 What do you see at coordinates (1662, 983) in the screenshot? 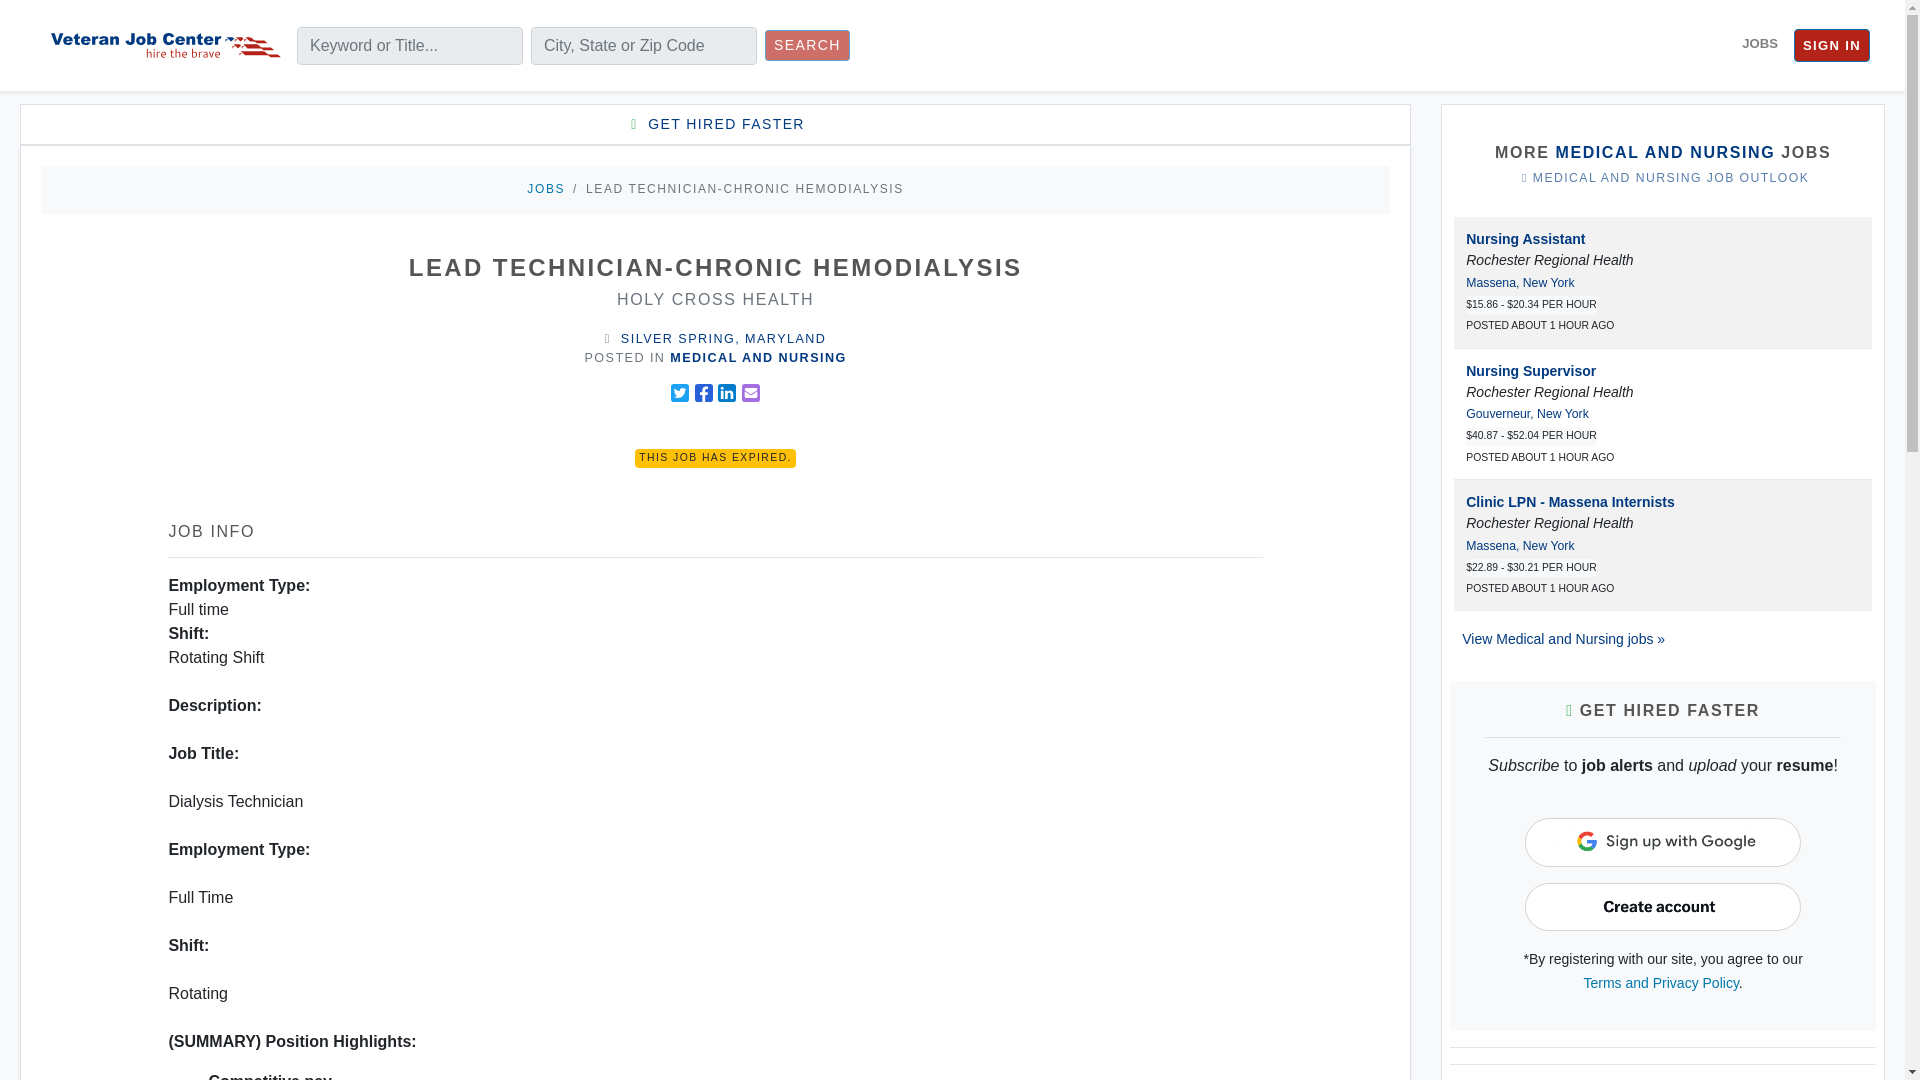
I see `Terms and Privacy Policy` at bounding box center [1662, 983].